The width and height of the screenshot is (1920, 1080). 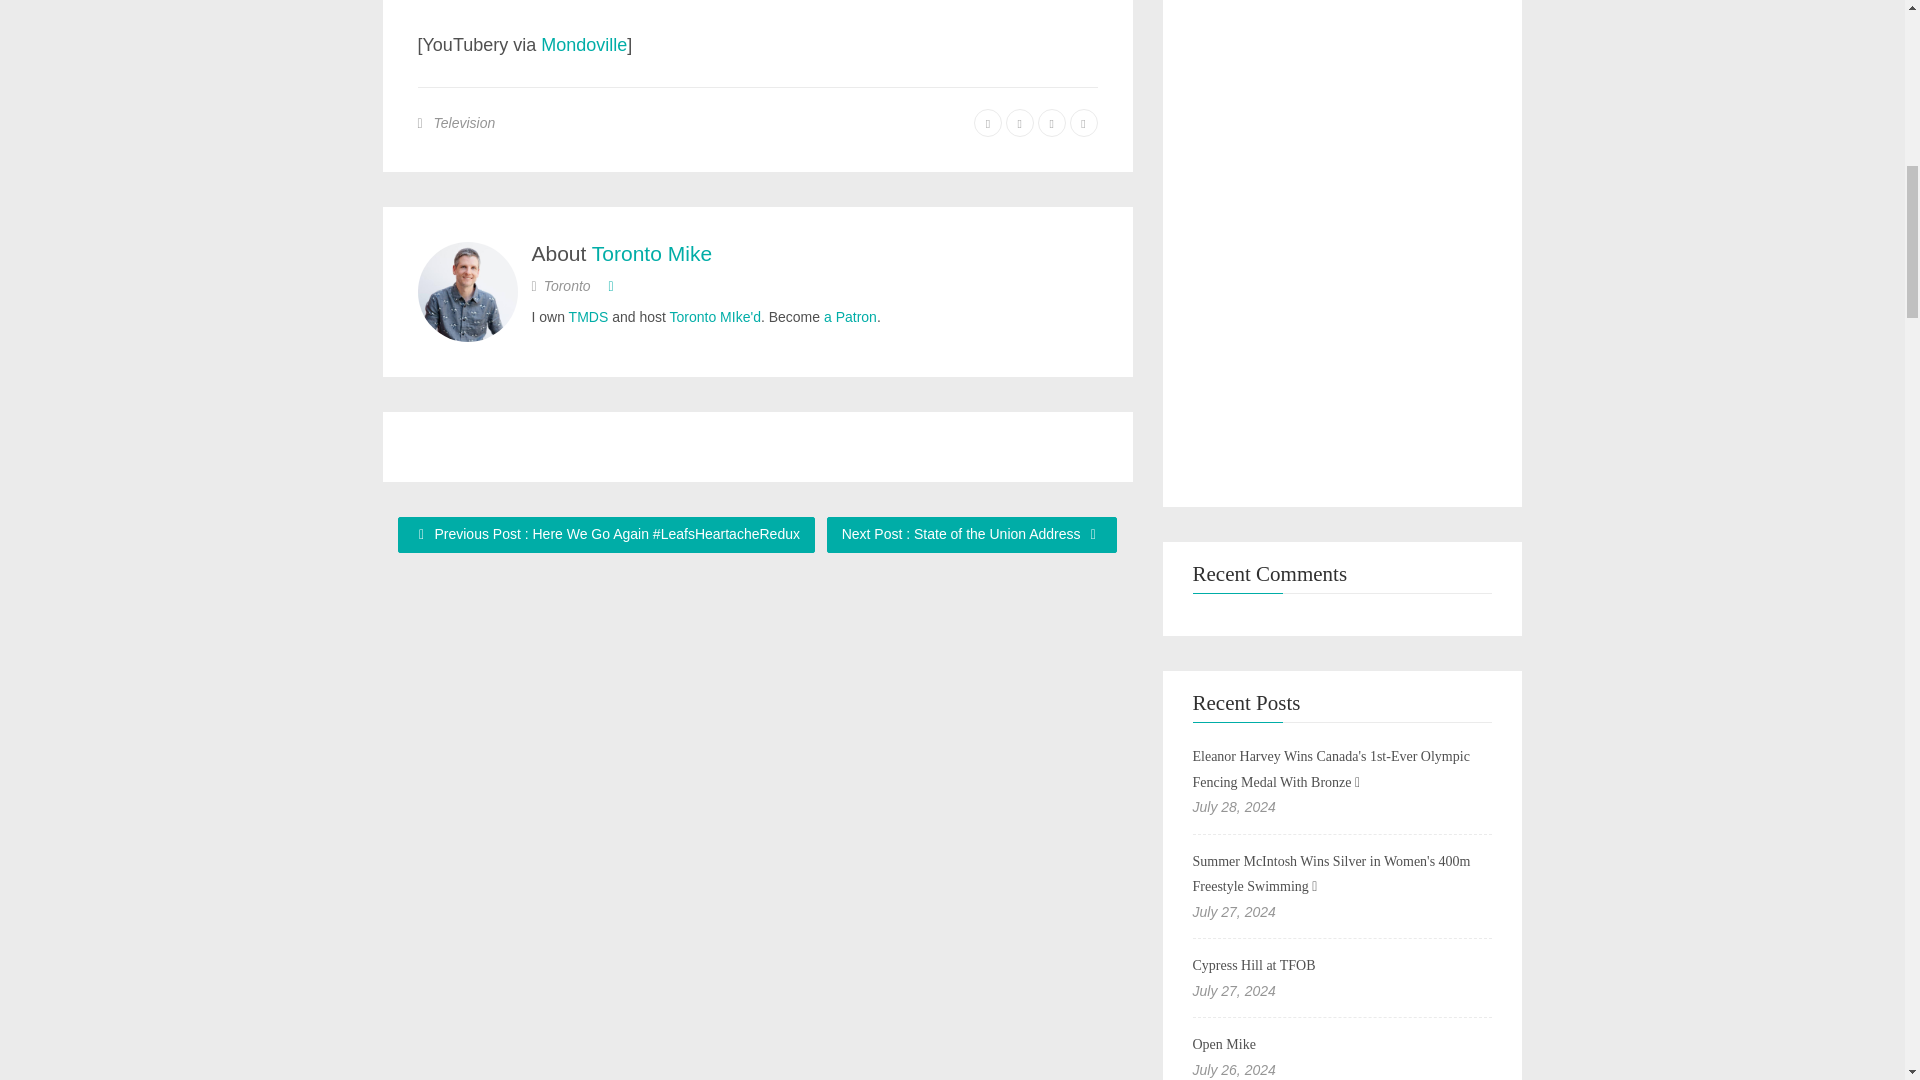 What do you see at coordinates (715, 316) in the screenshot?
I see `Toronto MIke'd` at bounding box center [715, 316].